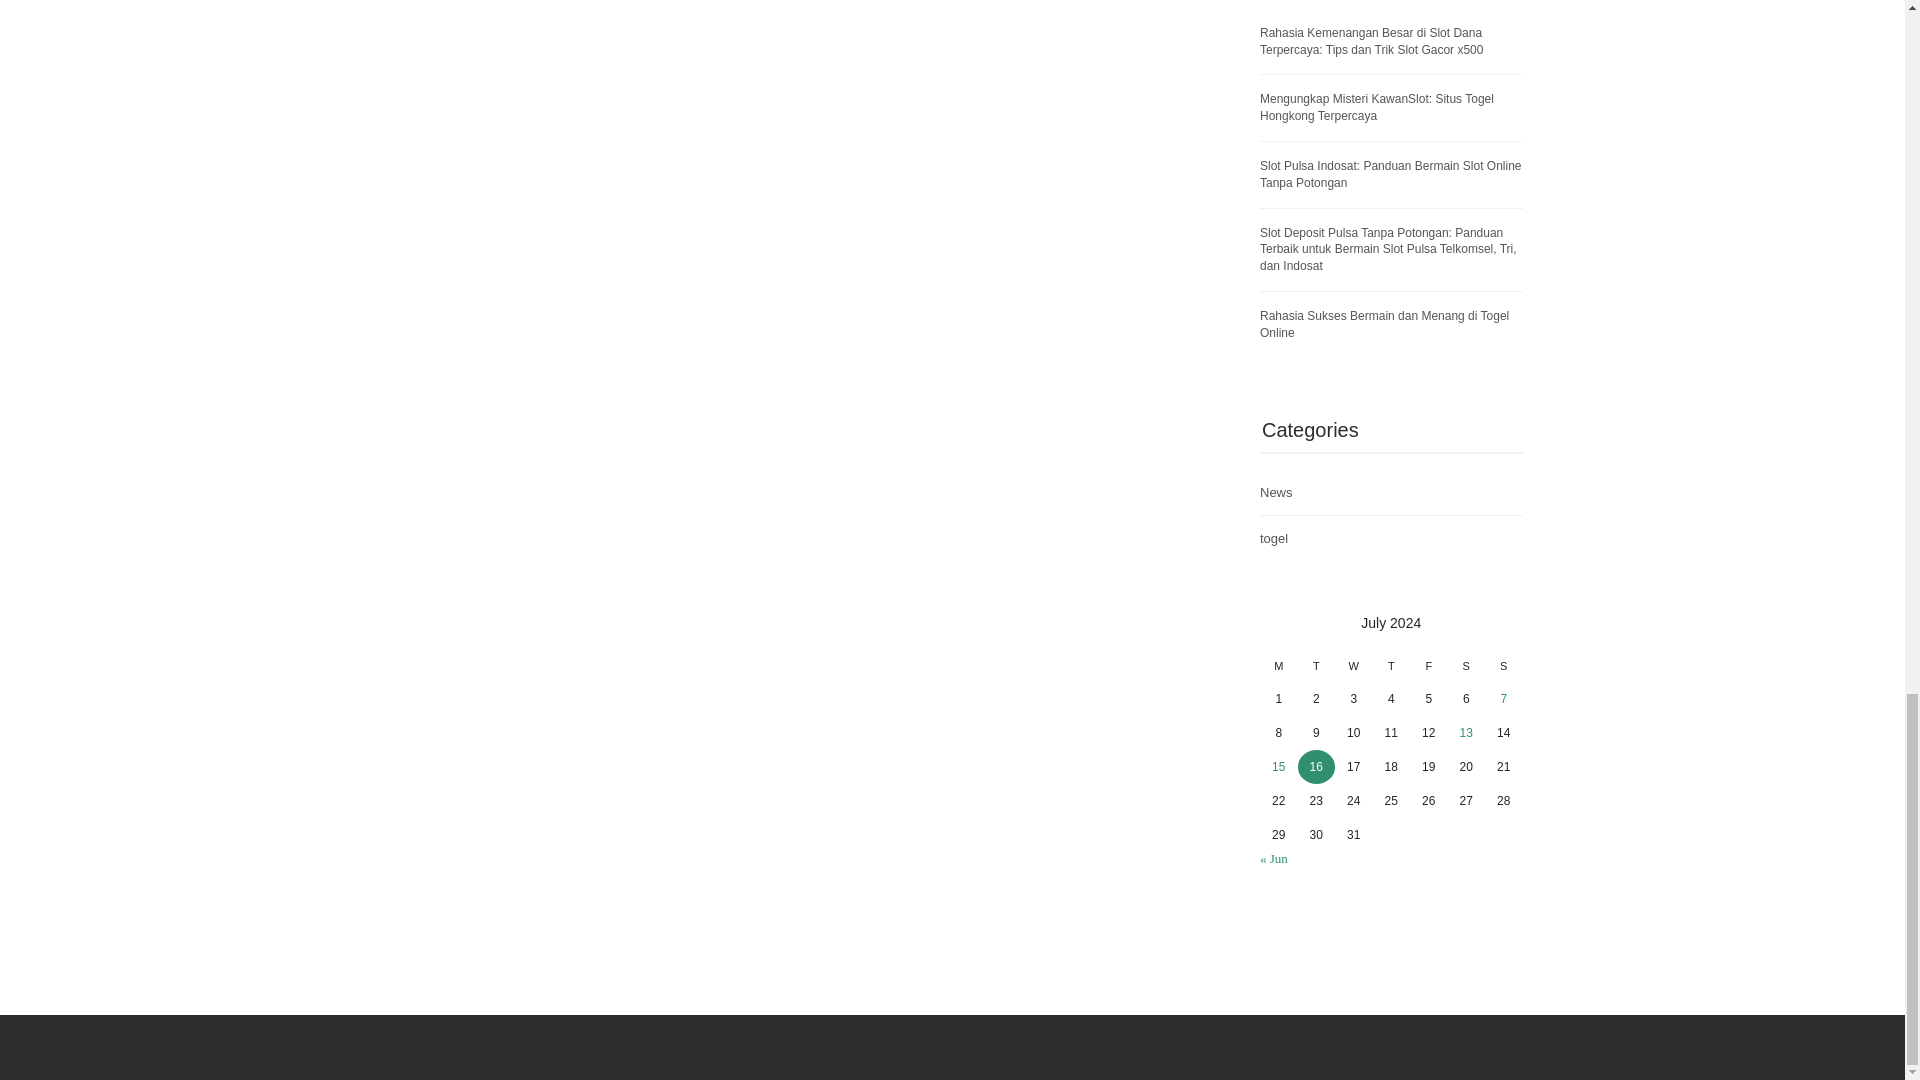 This screenshot has width=1920, height=1080. What do you see at coordinates (1390, 670) in the screenshot?
I see `Thursday` at bounding box center [1390, 670].